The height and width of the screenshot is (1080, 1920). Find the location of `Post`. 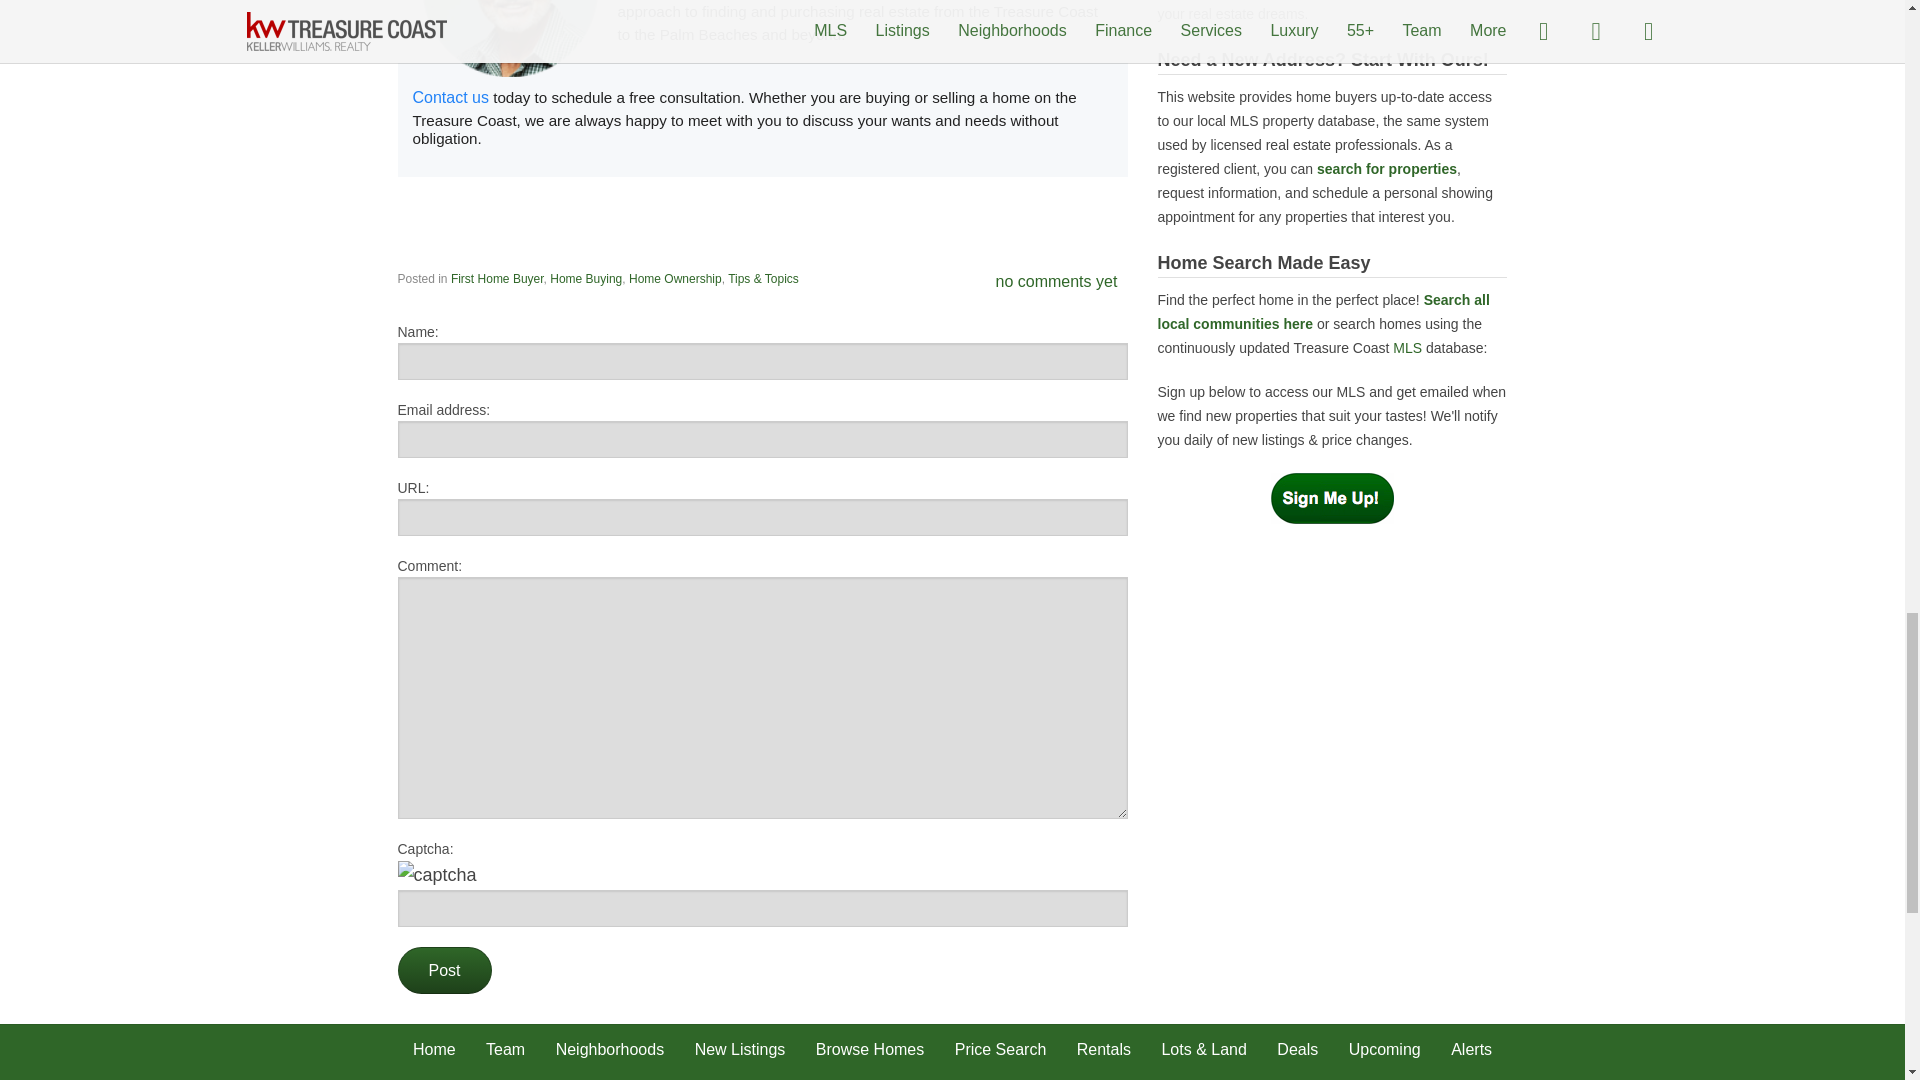

Post is located at coordinates (444, 970).